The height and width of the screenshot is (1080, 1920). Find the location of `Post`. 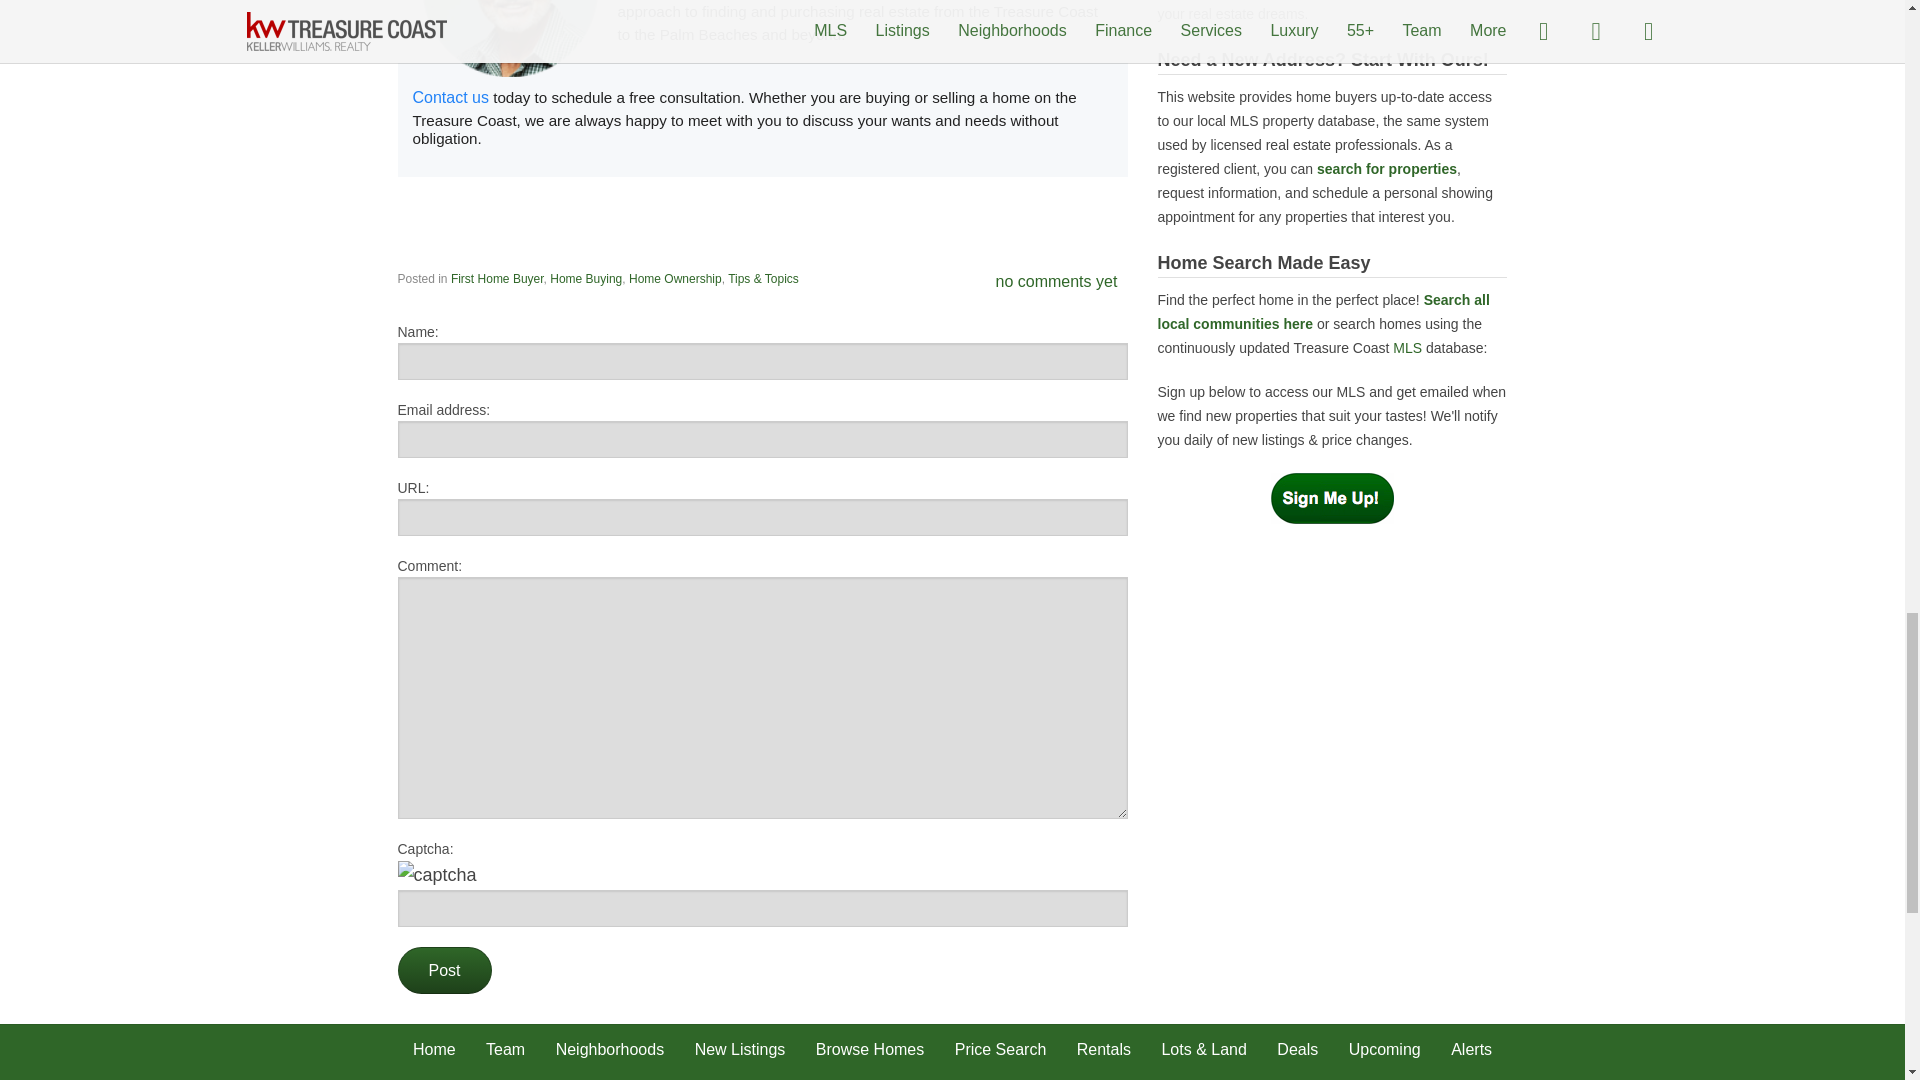

Post is located at coordinates (444, 970).